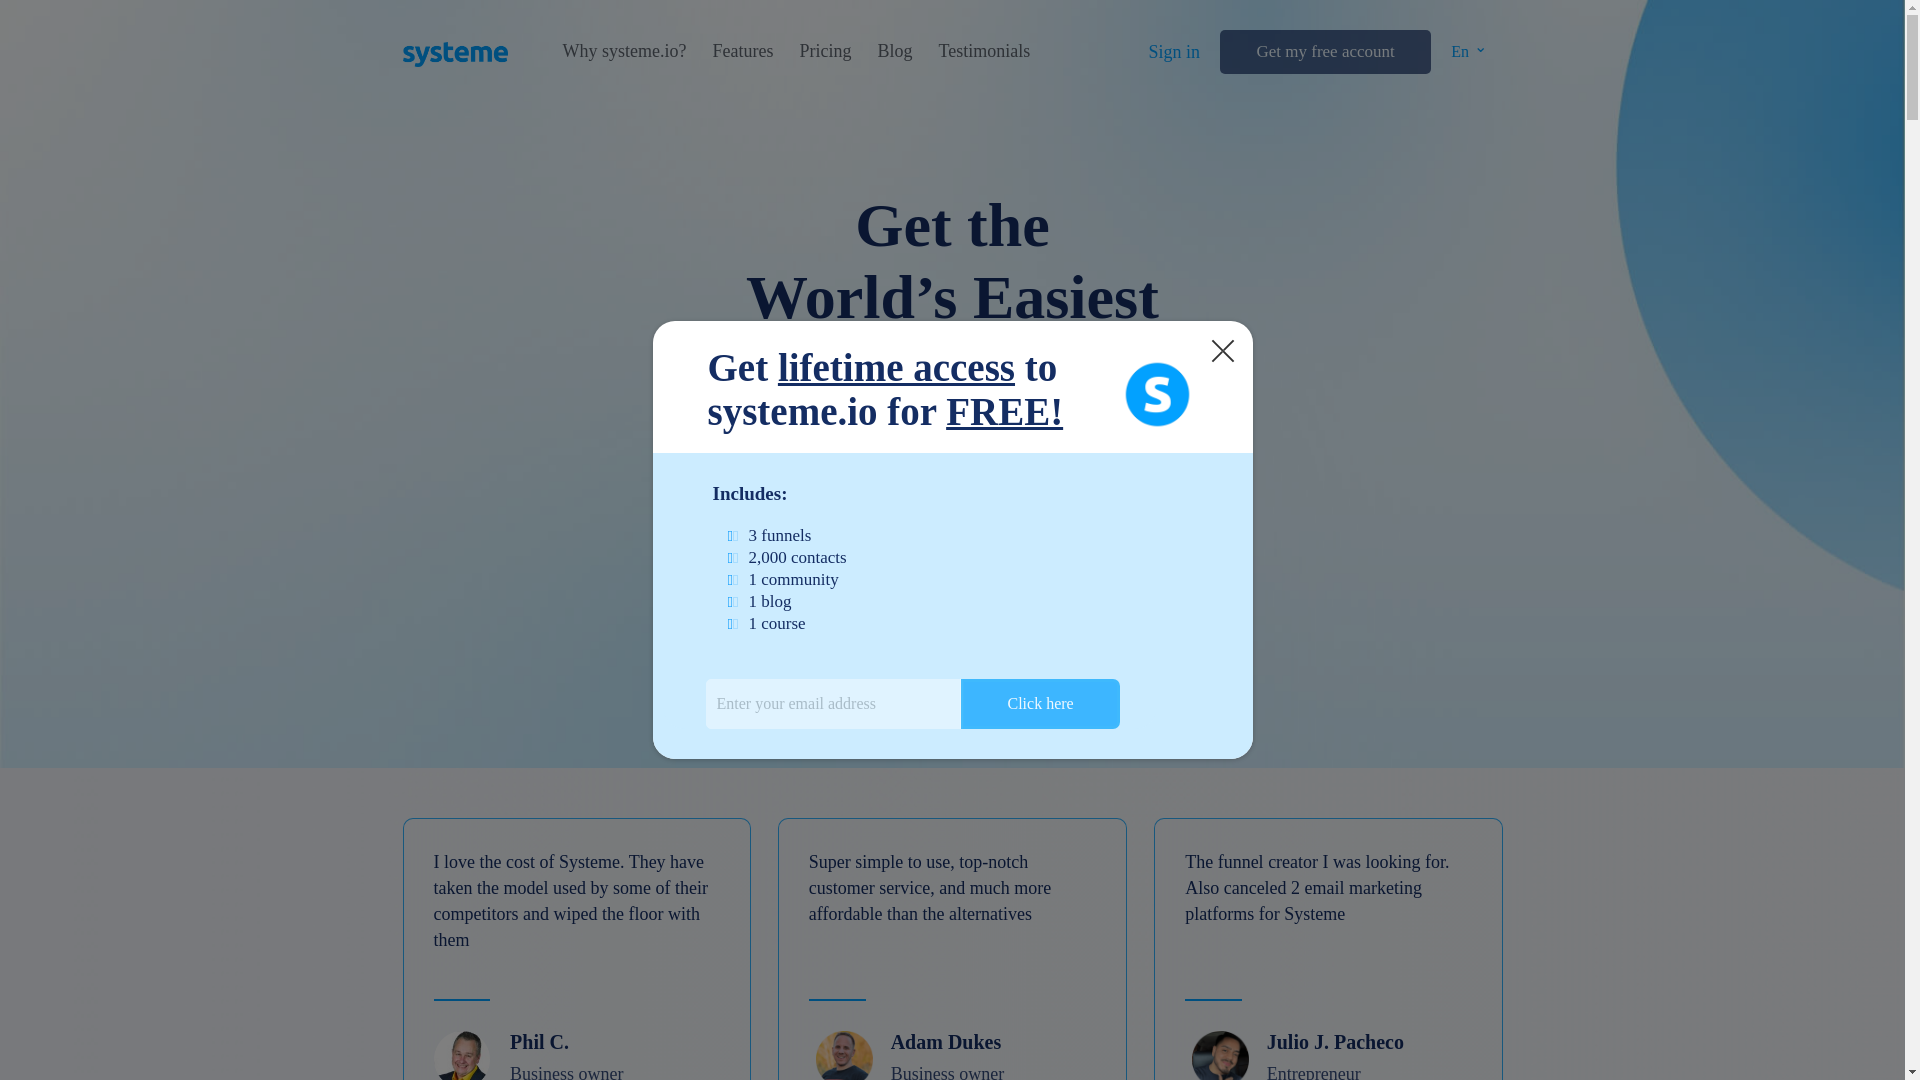 The width and height of the screenshot is (1920, 1080). I want to click on Blog, so click(894, 51).